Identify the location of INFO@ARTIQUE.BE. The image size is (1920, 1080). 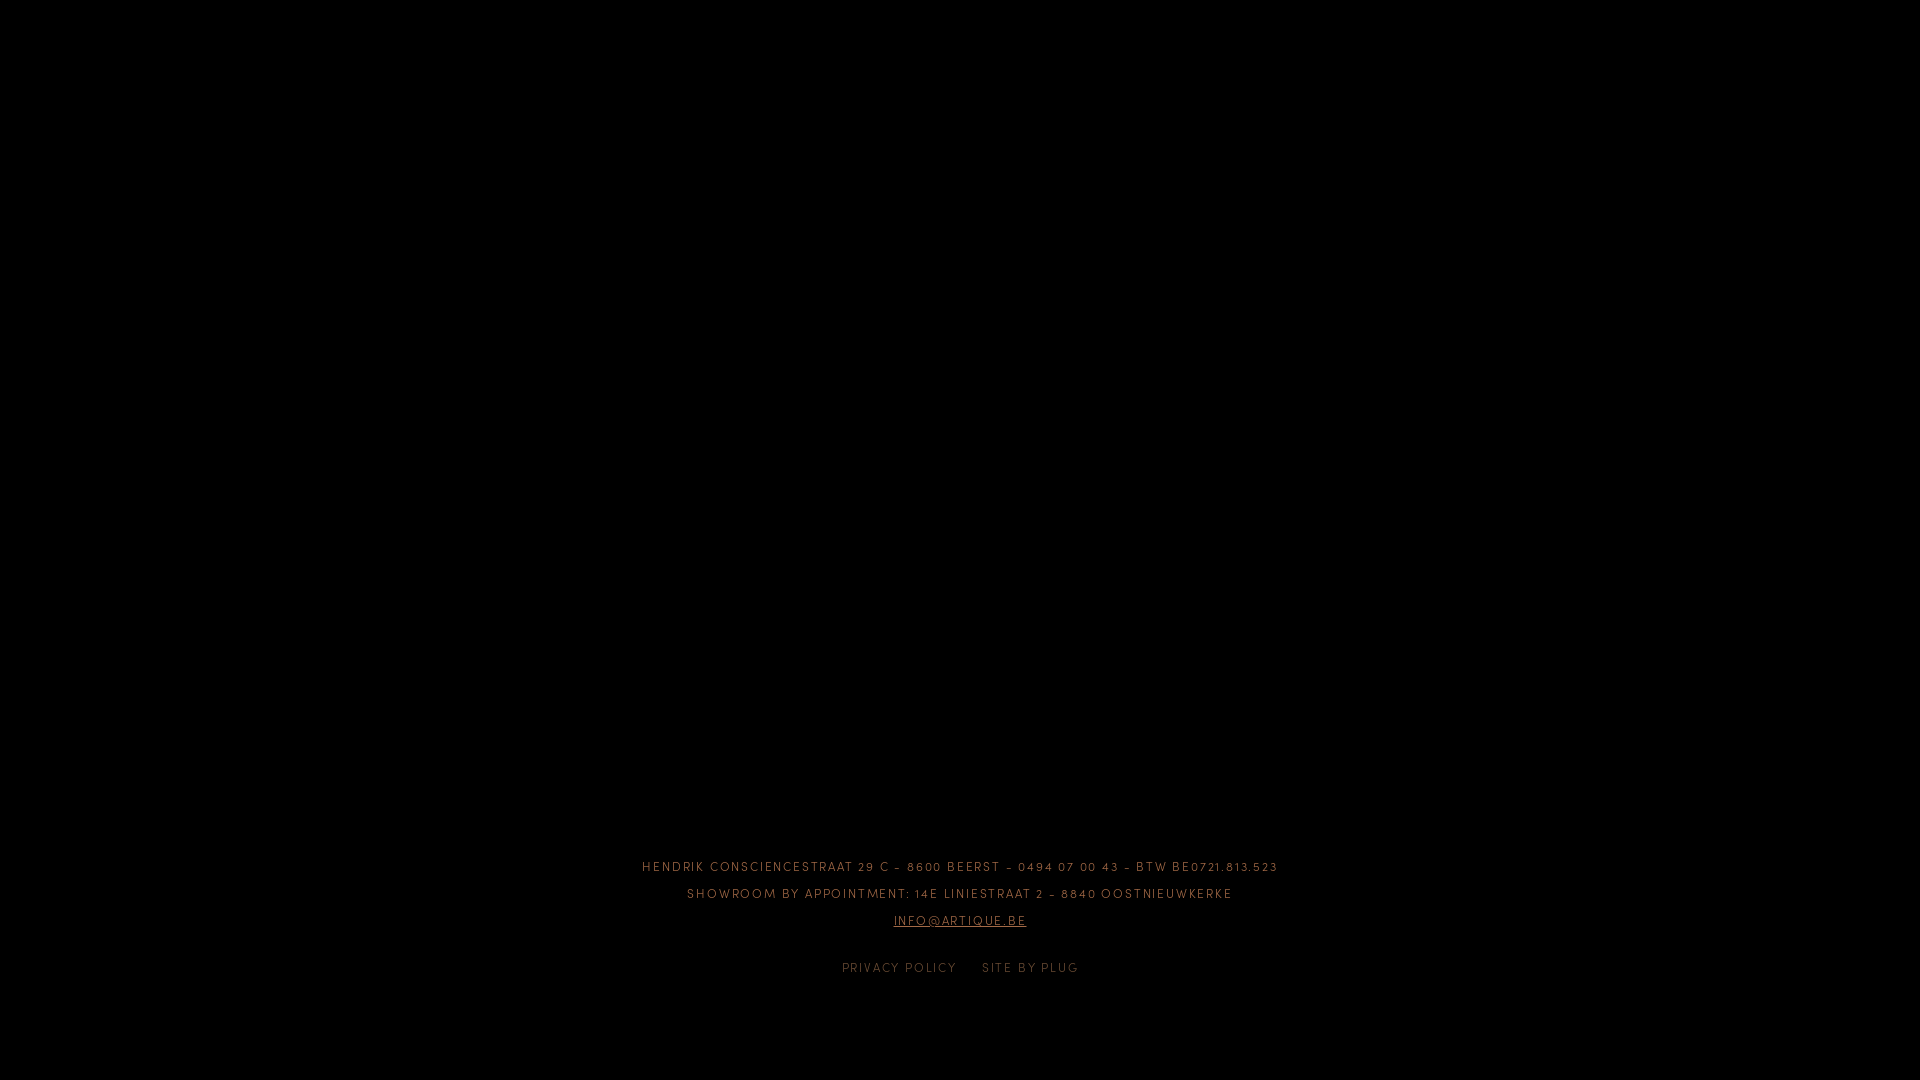
(960, 920).